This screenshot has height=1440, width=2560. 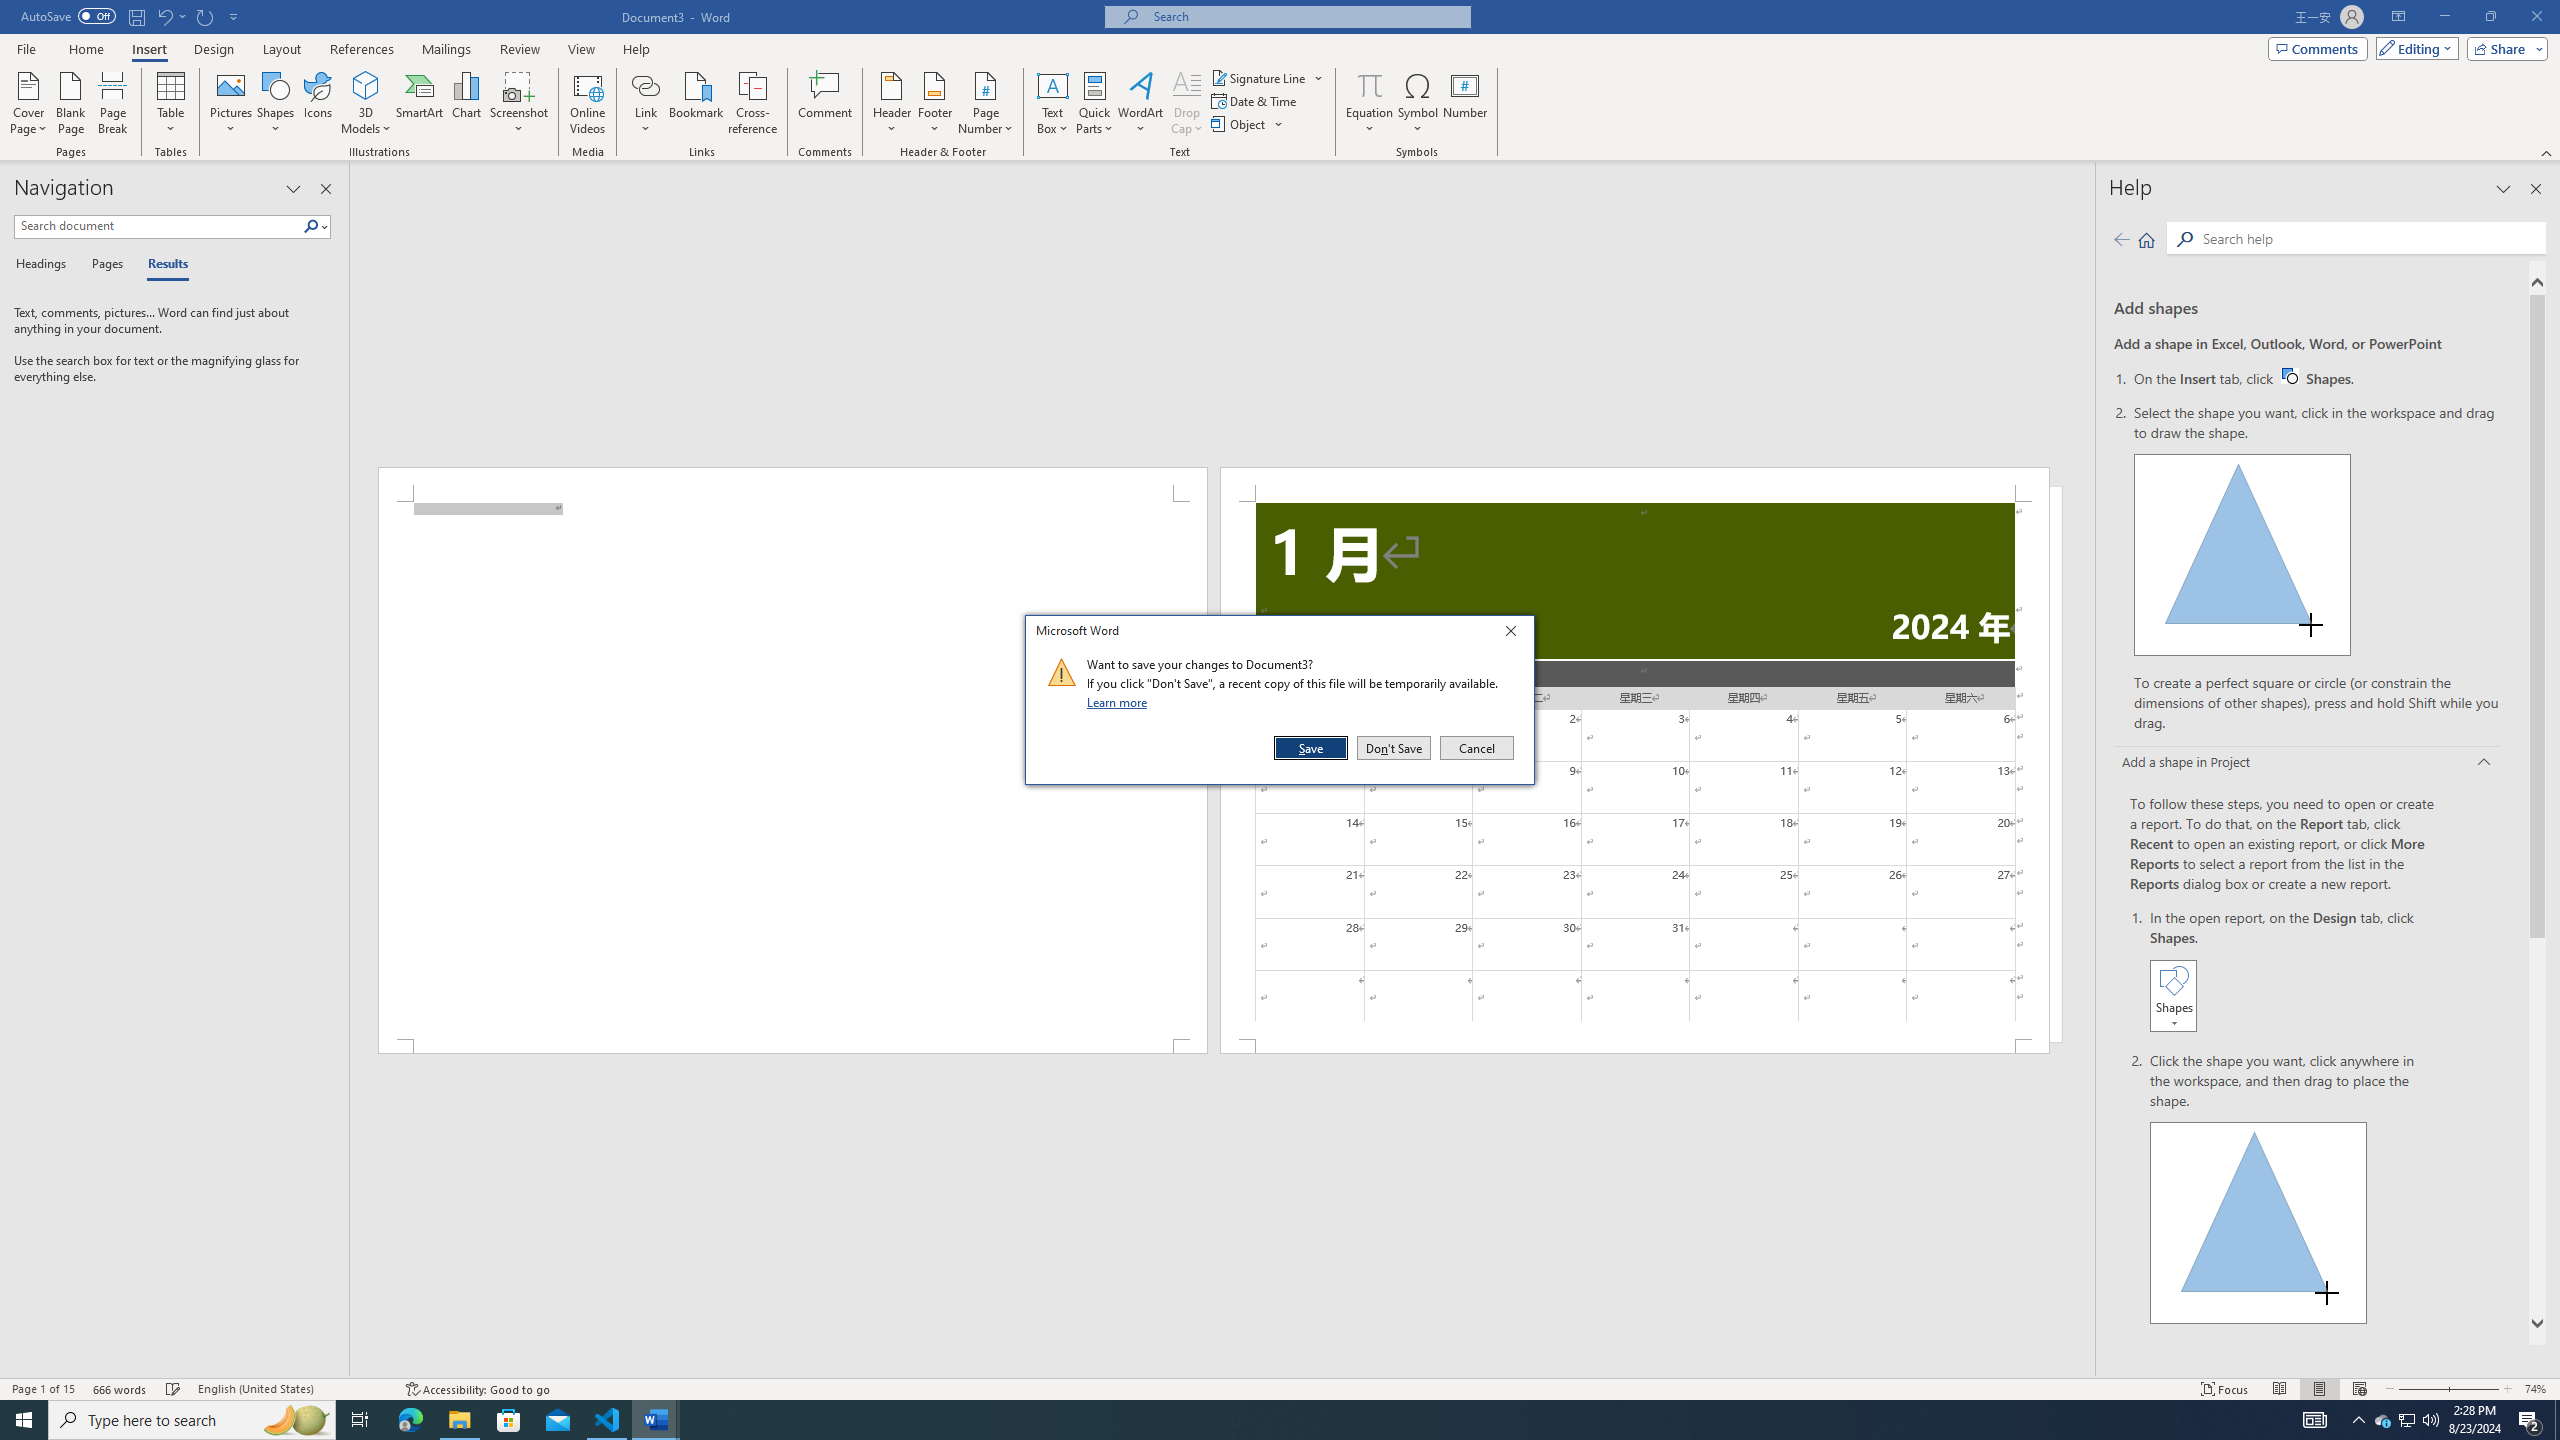 I want to click on Search document, so click(x=158, y=226).